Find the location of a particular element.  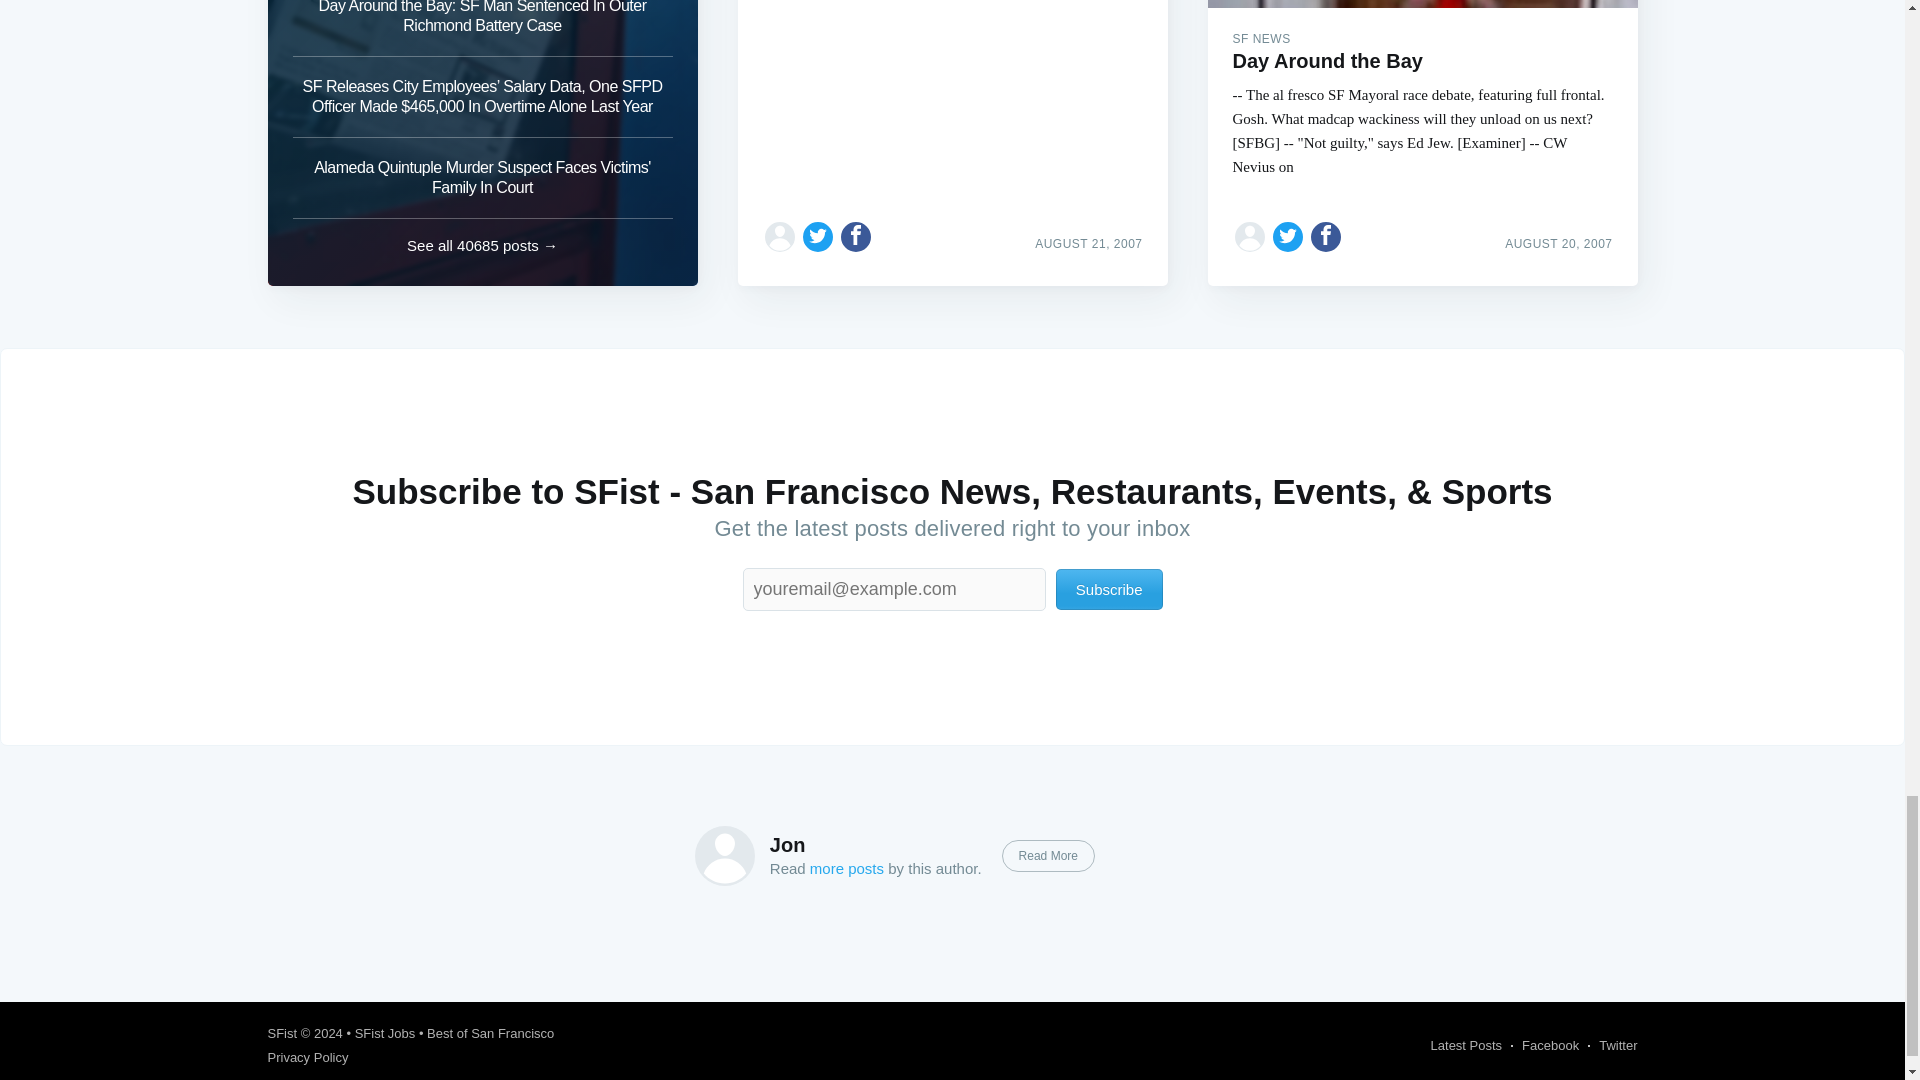

Share on Twitter is located at coordinates (818, 236).